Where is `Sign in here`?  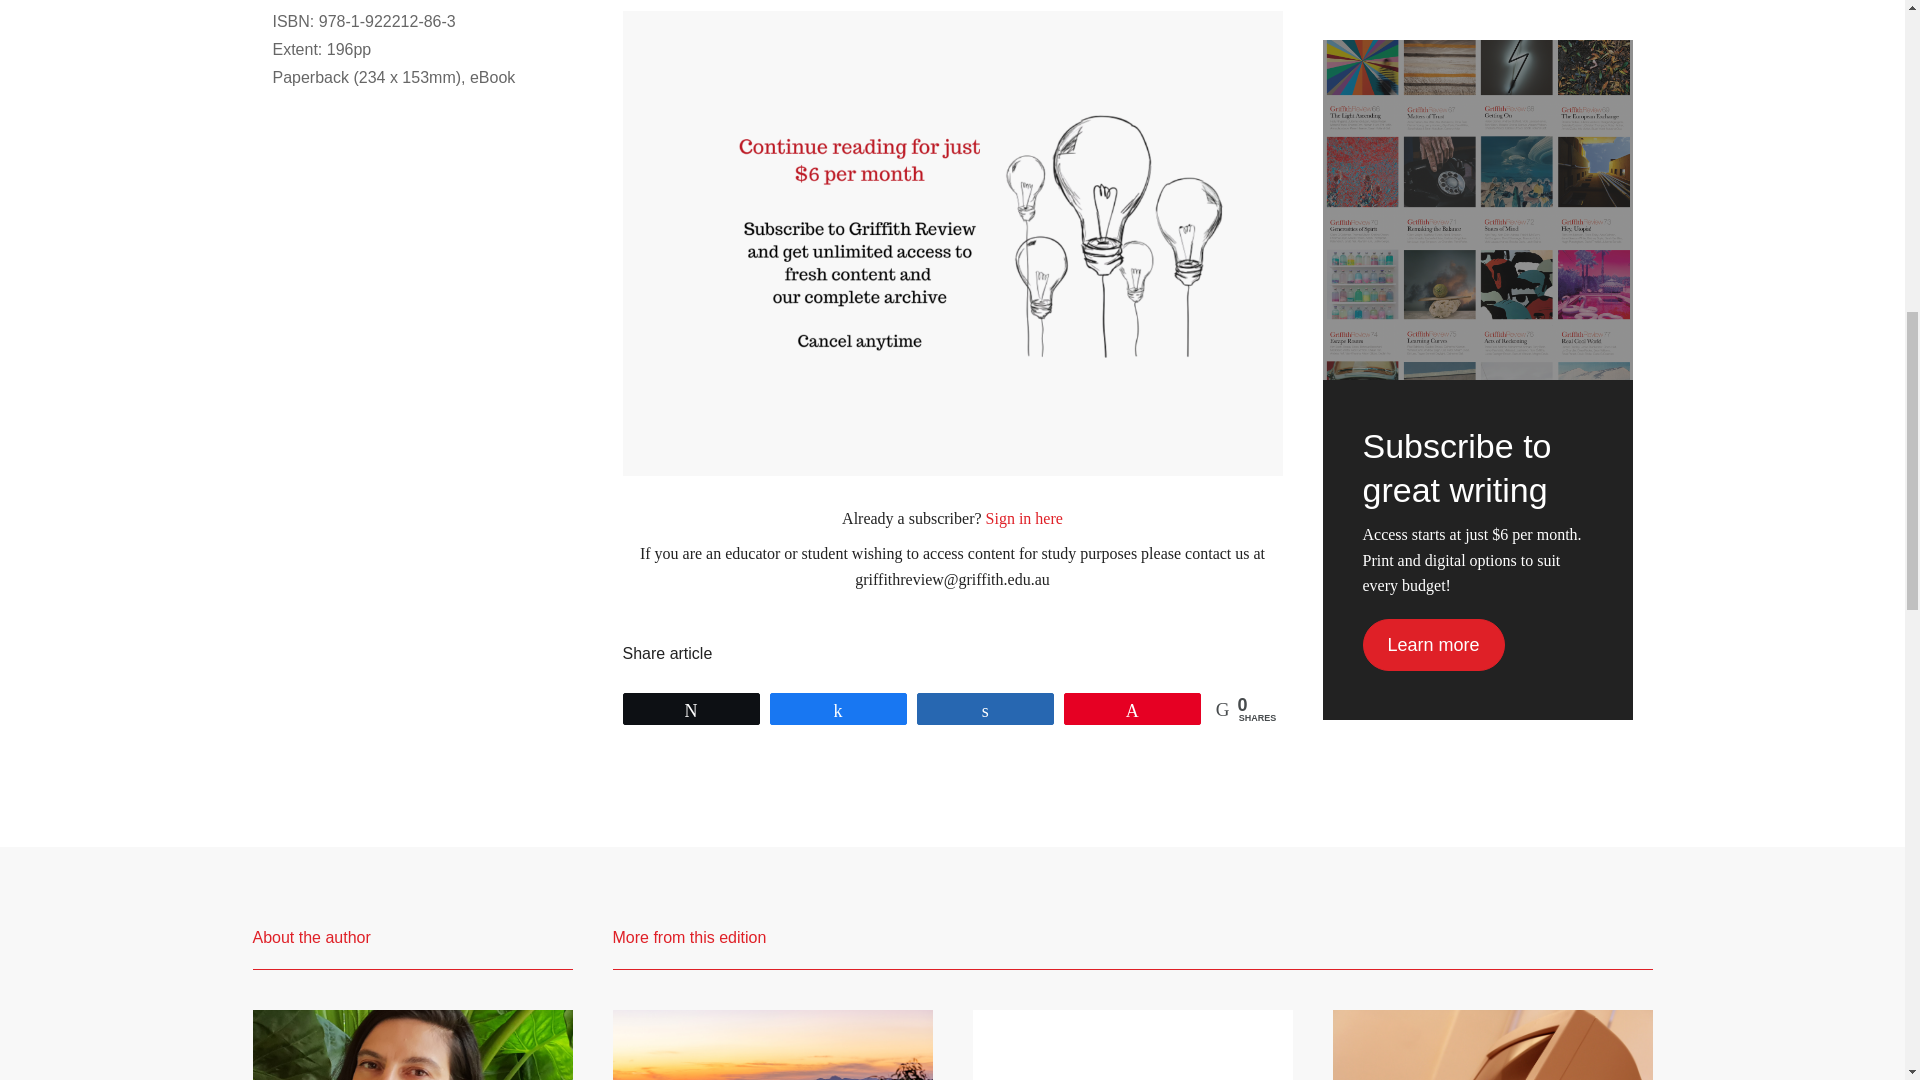 Sign in here is located at coordinates (1024, 518).